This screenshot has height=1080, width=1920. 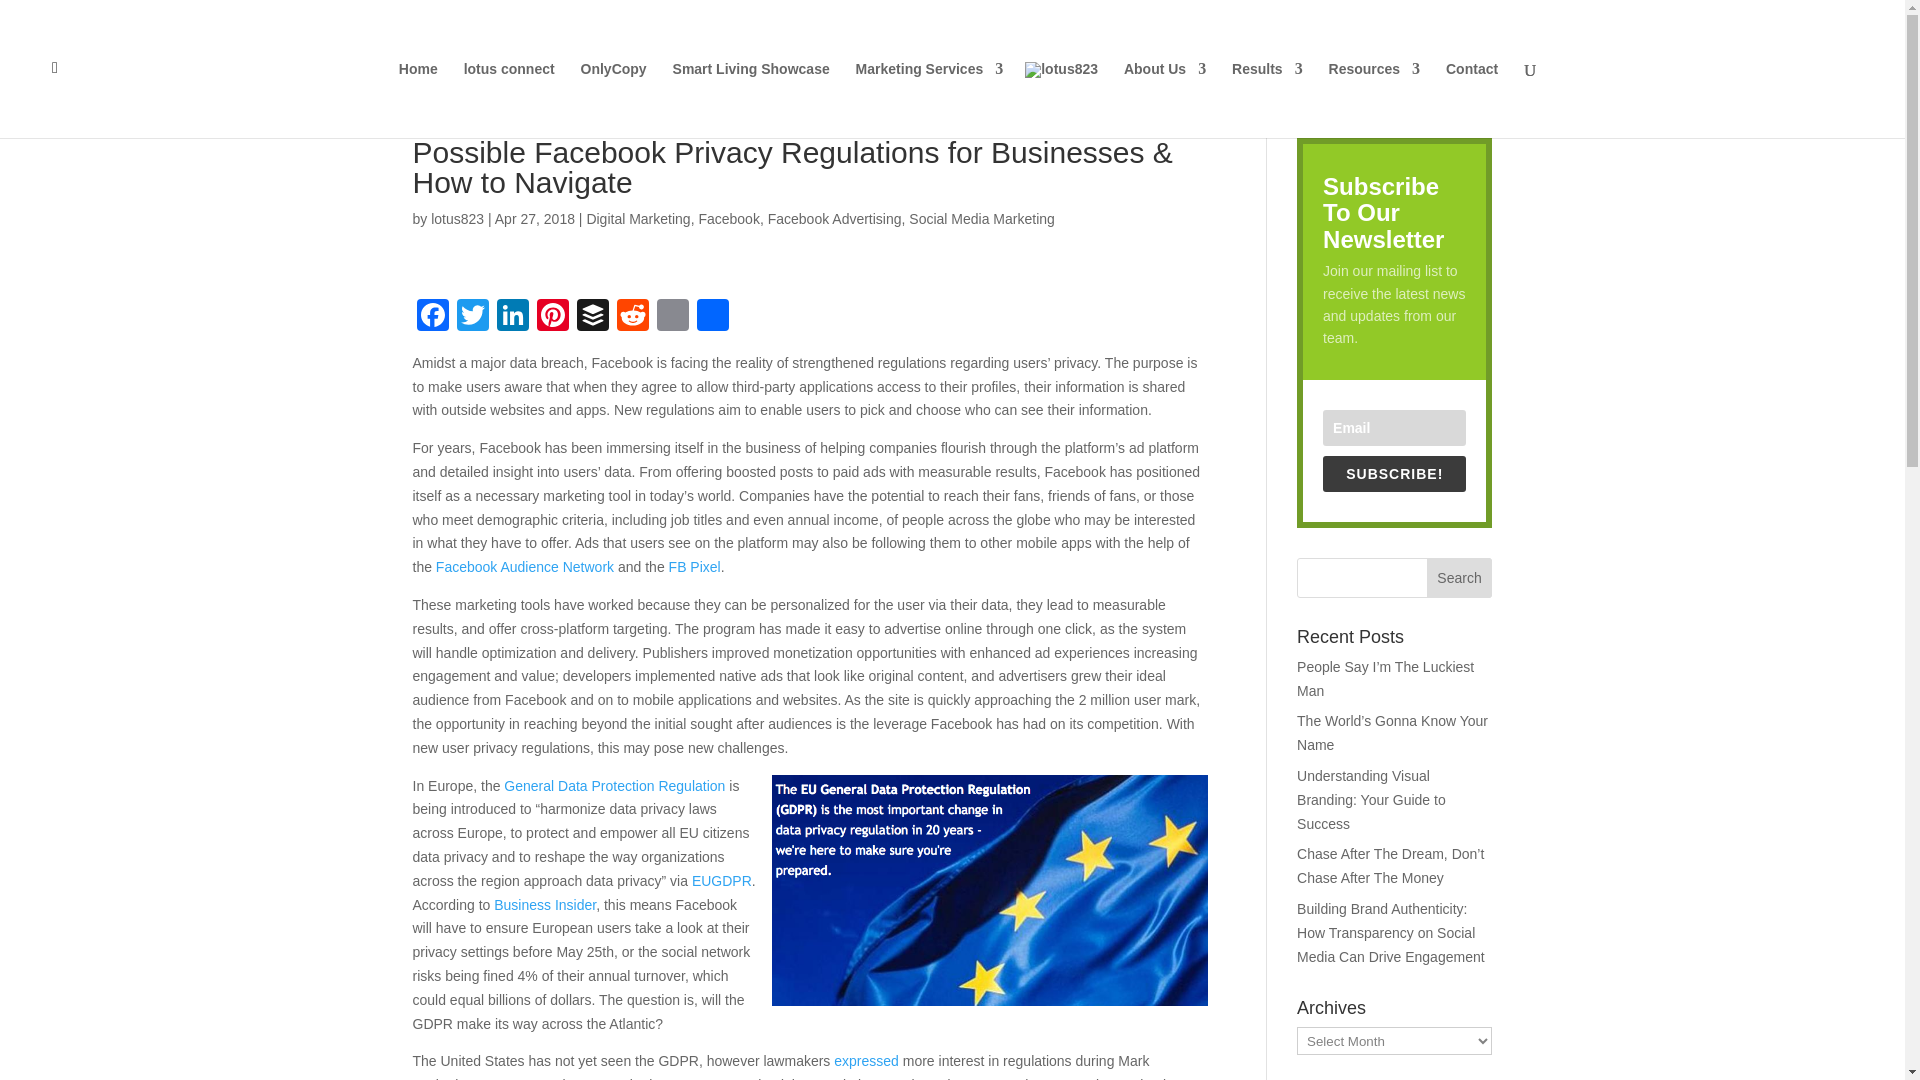 What do you see at coordinates (1460, 578) in the screenshot?
I see `Search` at bounding box center [1460, 578].